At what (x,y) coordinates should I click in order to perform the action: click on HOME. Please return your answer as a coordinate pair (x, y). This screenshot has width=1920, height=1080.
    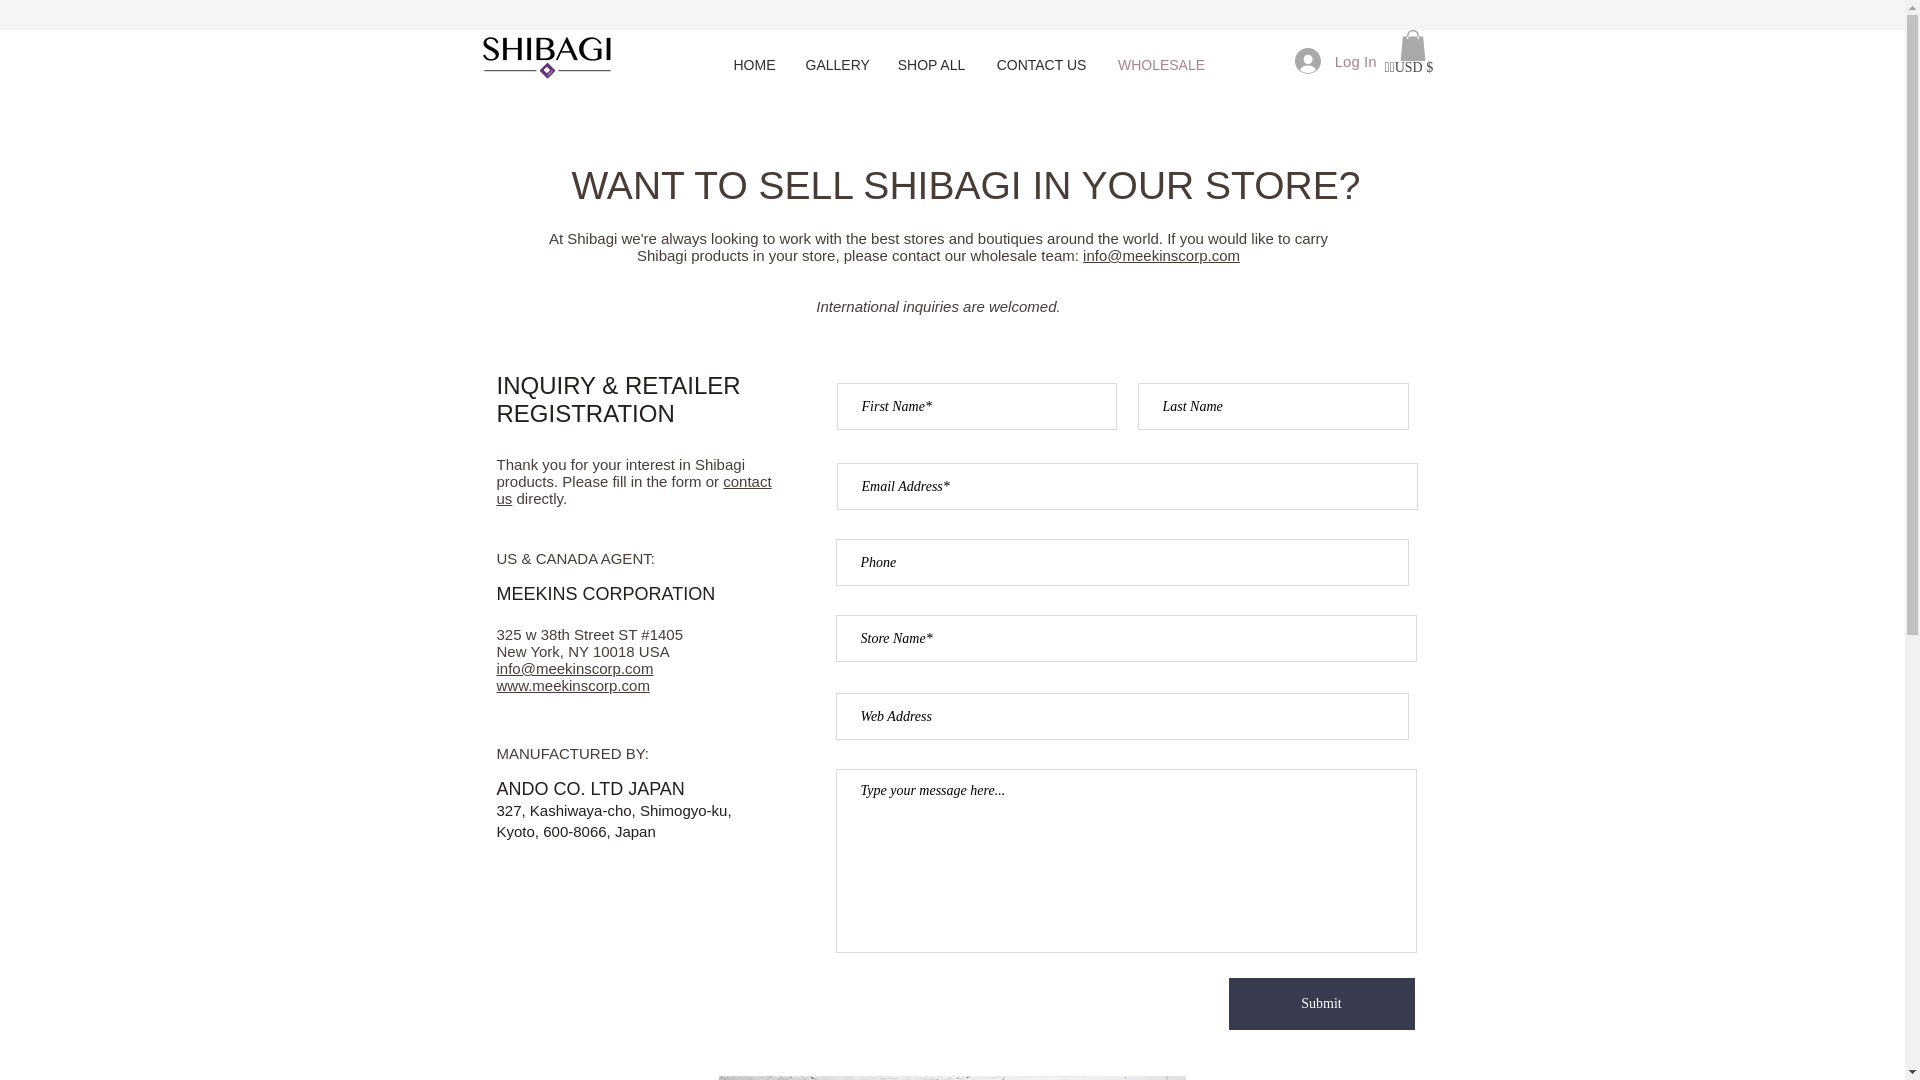
    Looking at the image, I should click on (754, 65).